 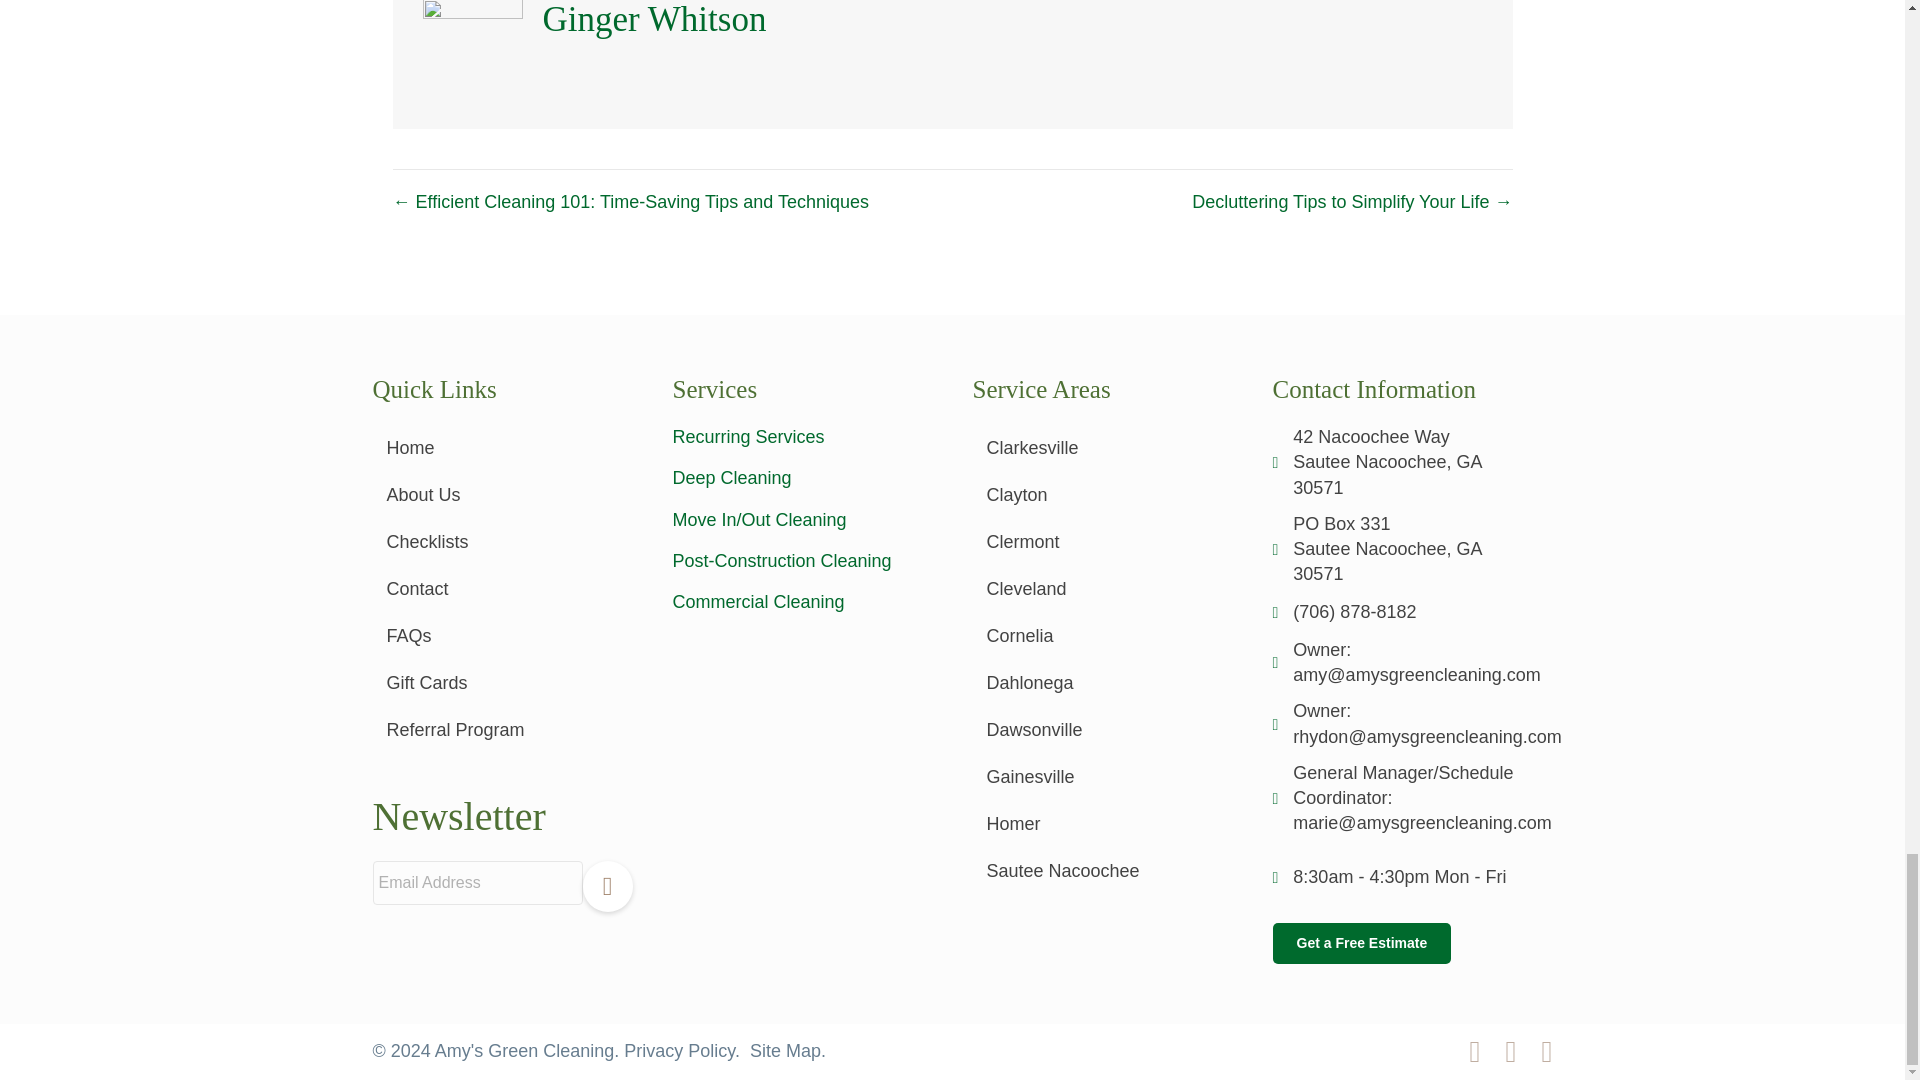 What do you see at coordinates (502, 682) in the screenshot?
I see `Gift Cards` at bounding box center [502, 682].